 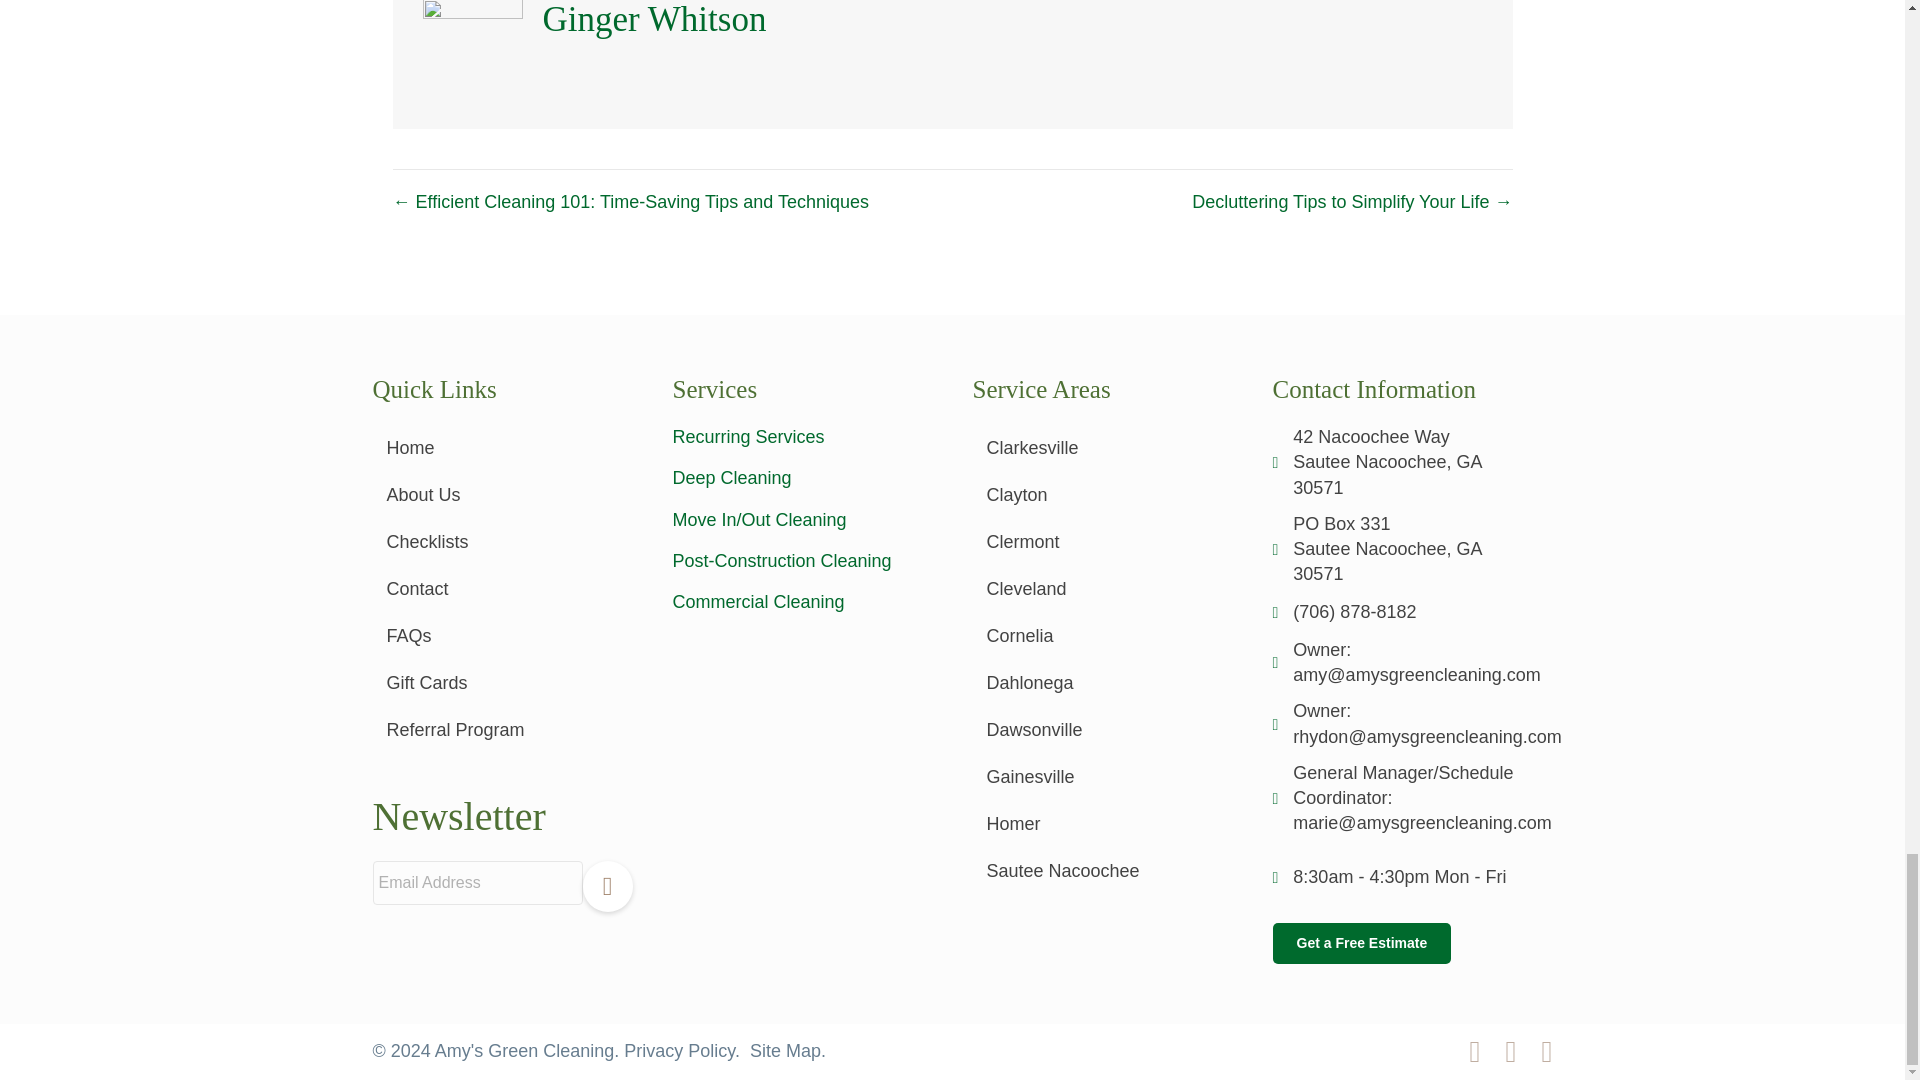 What do you see at coordinates (502, 682) in the screenshot?
I see `Gift Cards` at bounding box center [502, 682].